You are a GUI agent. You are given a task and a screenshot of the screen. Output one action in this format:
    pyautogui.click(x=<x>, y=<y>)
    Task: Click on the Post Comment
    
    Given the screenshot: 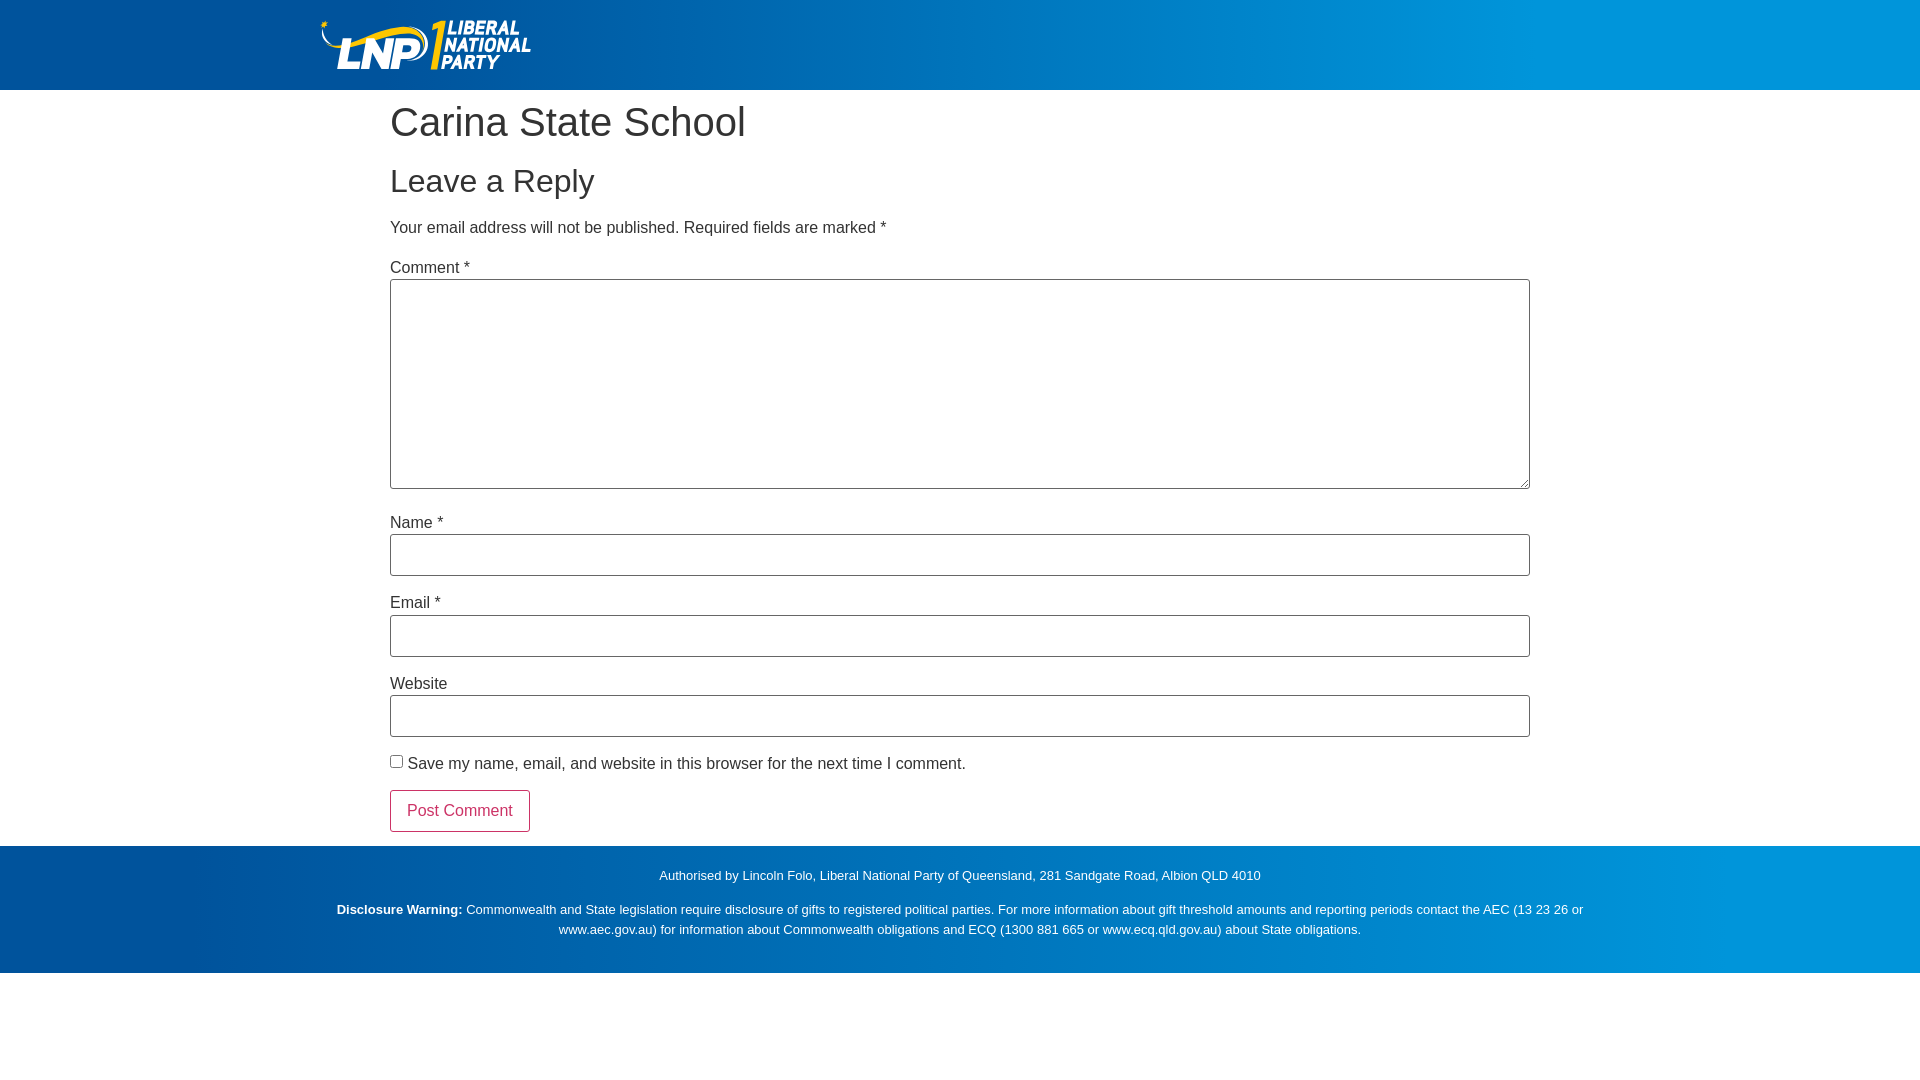 What is the action you would take?
    pyautogui.click(x=460, y=811)
    